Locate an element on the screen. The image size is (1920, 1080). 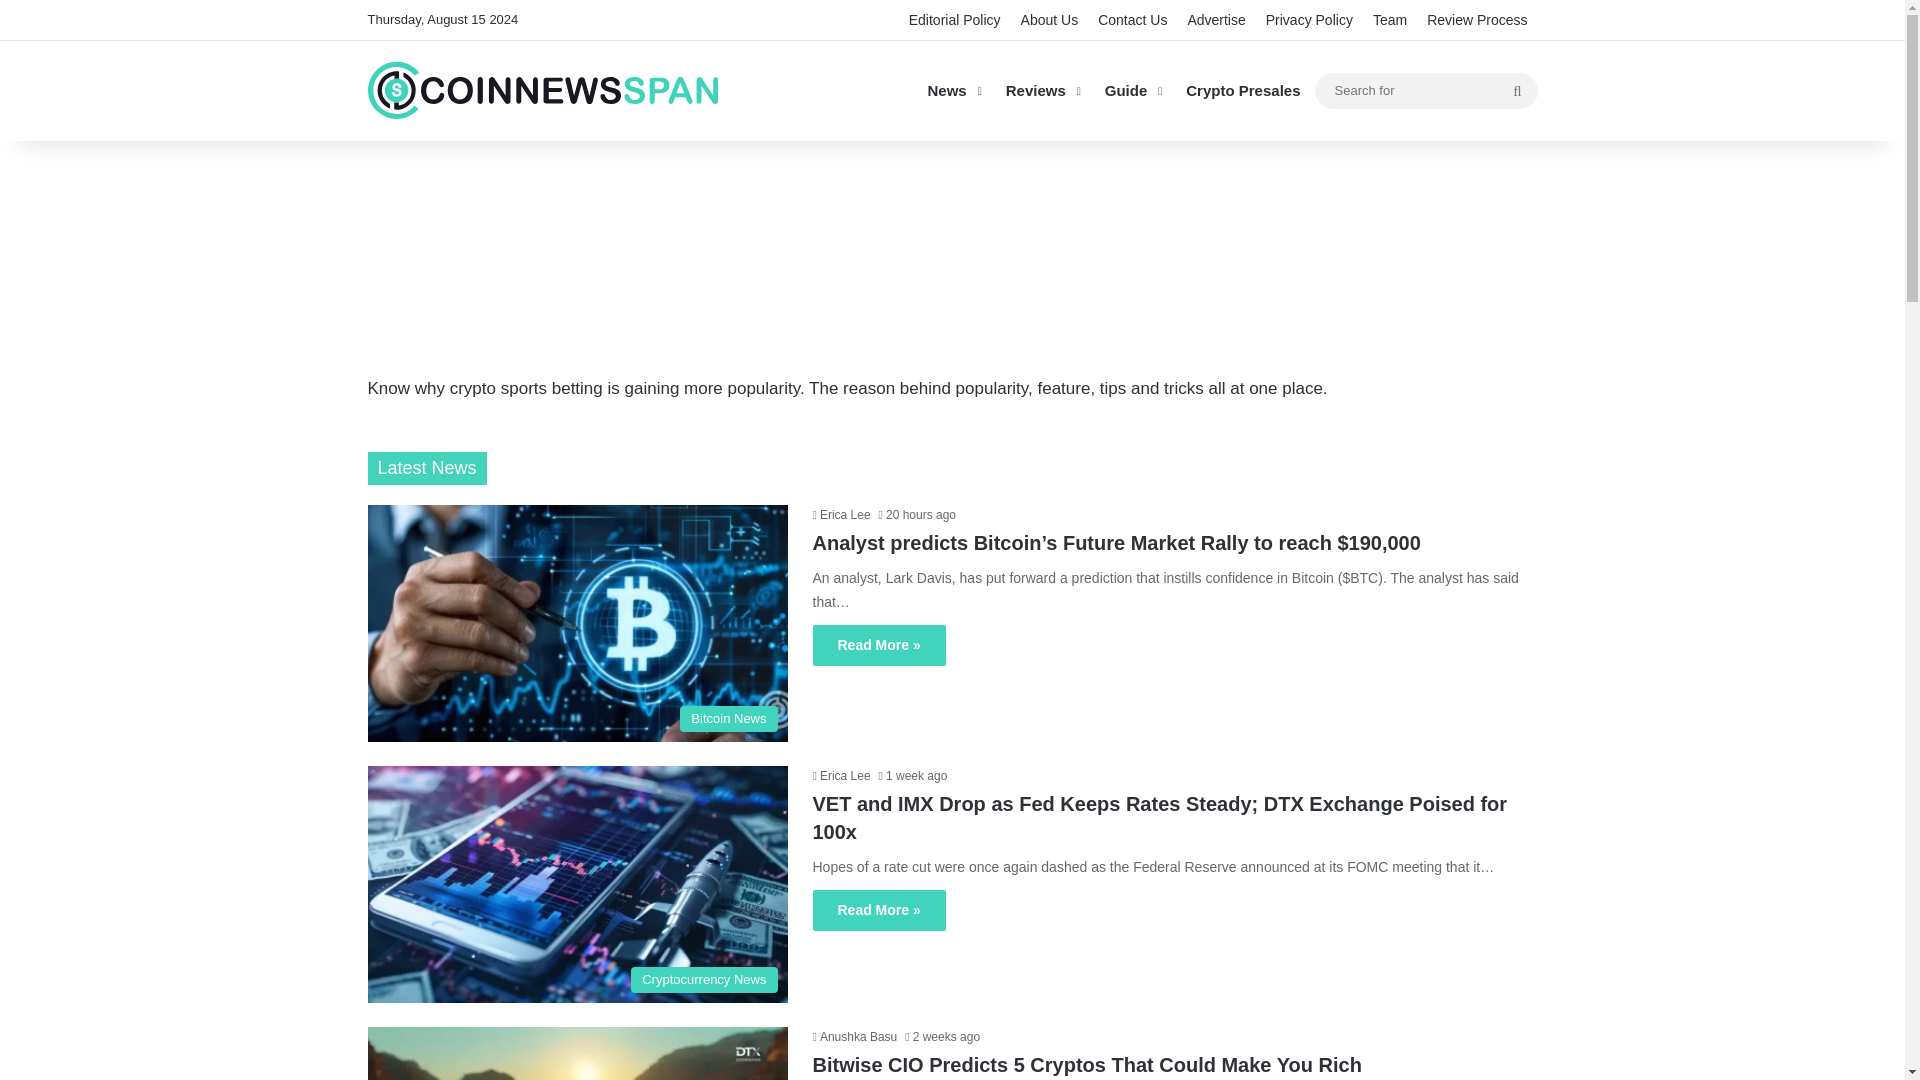
Erica Lee is located at coordinates (840, 776).